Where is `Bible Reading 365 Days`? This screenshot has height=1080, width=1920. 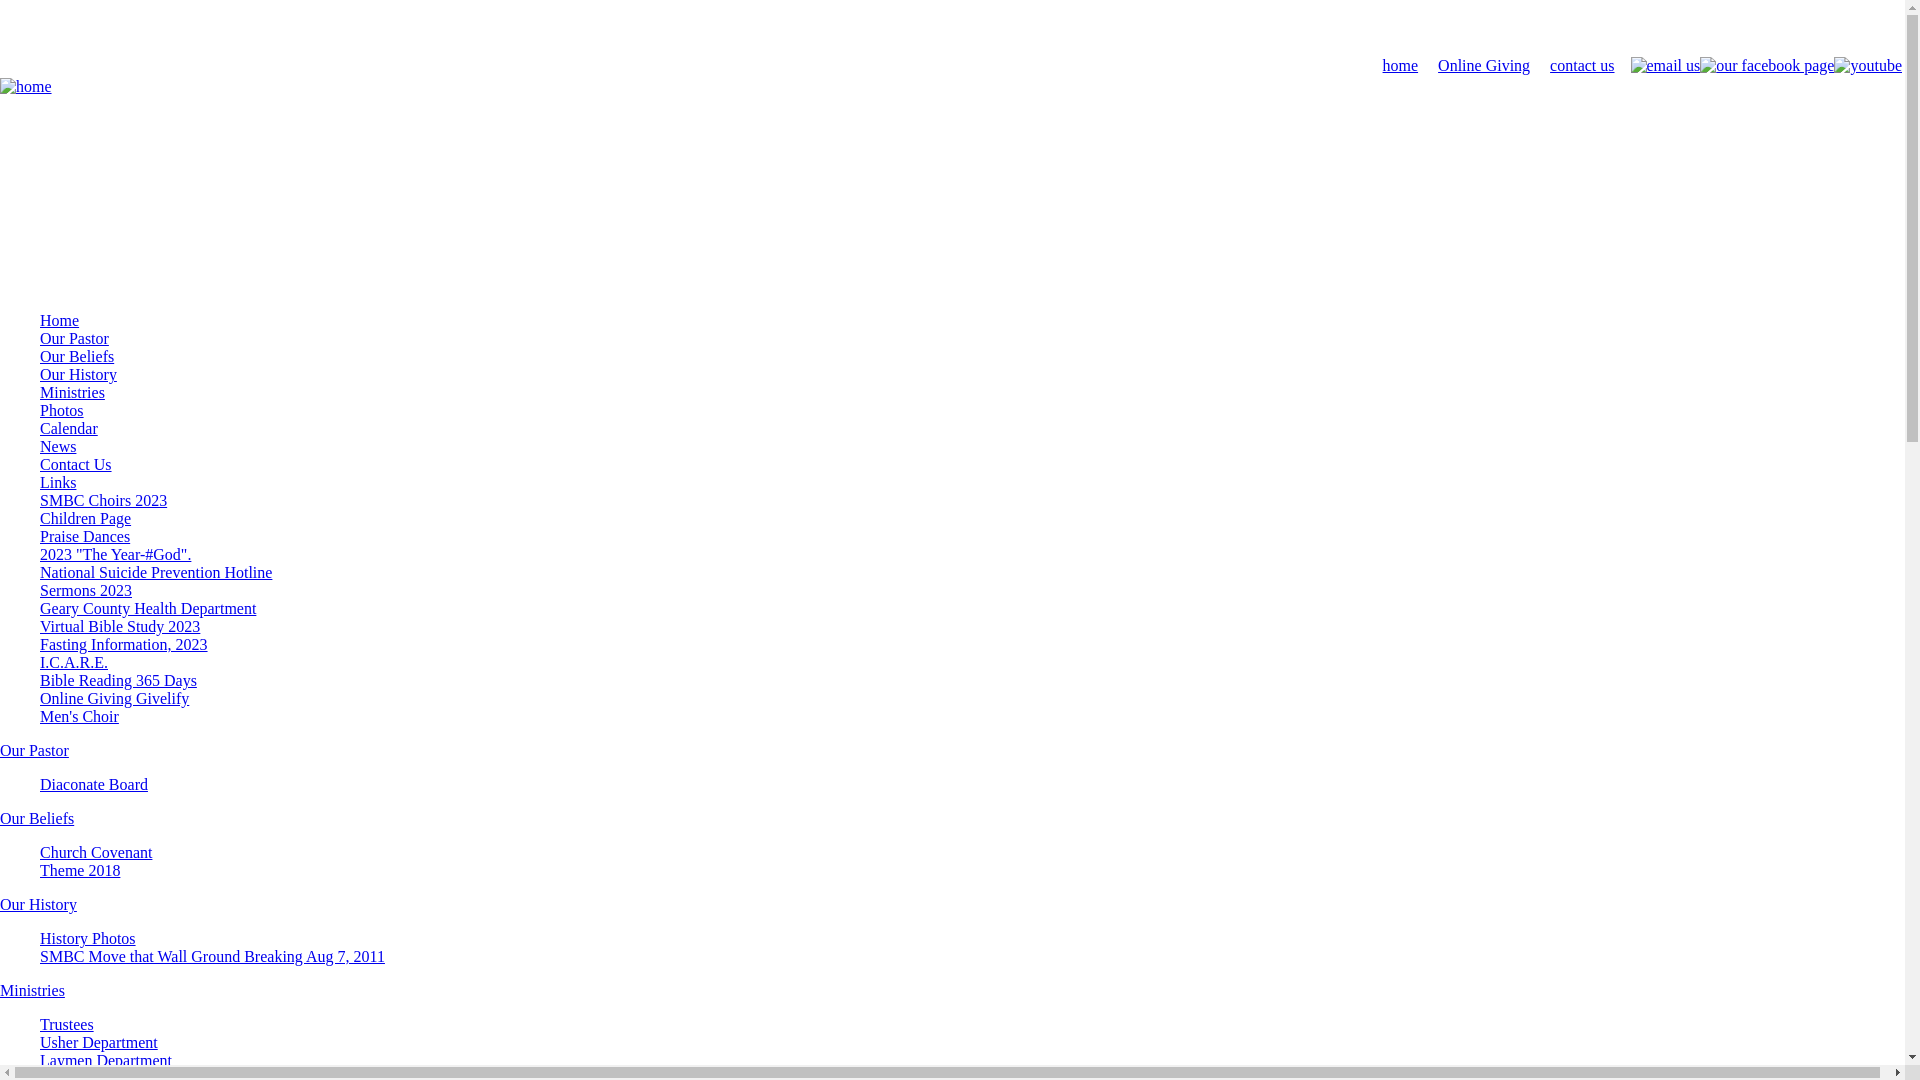
Bible Reading 365 Days is located at coordinates (118, 680).